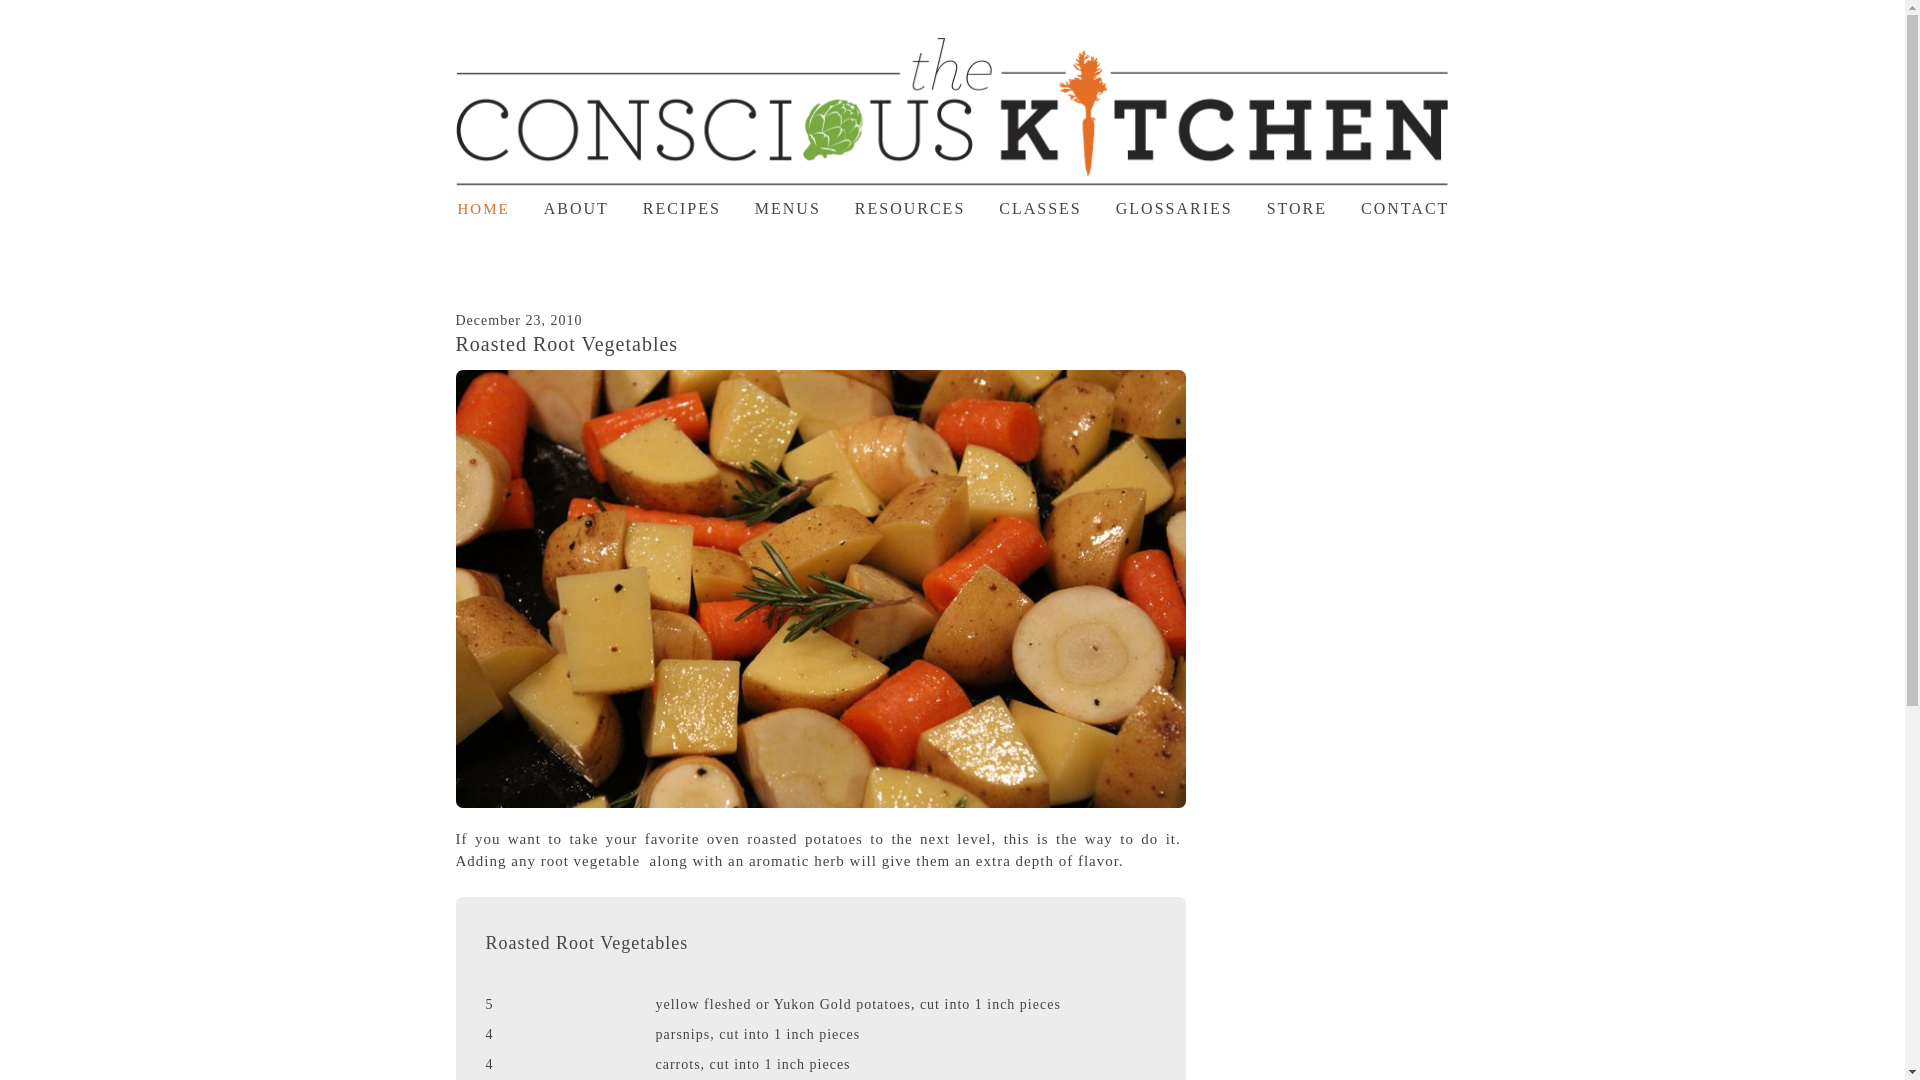  I want to click on ABOUT, so click(576, 202).